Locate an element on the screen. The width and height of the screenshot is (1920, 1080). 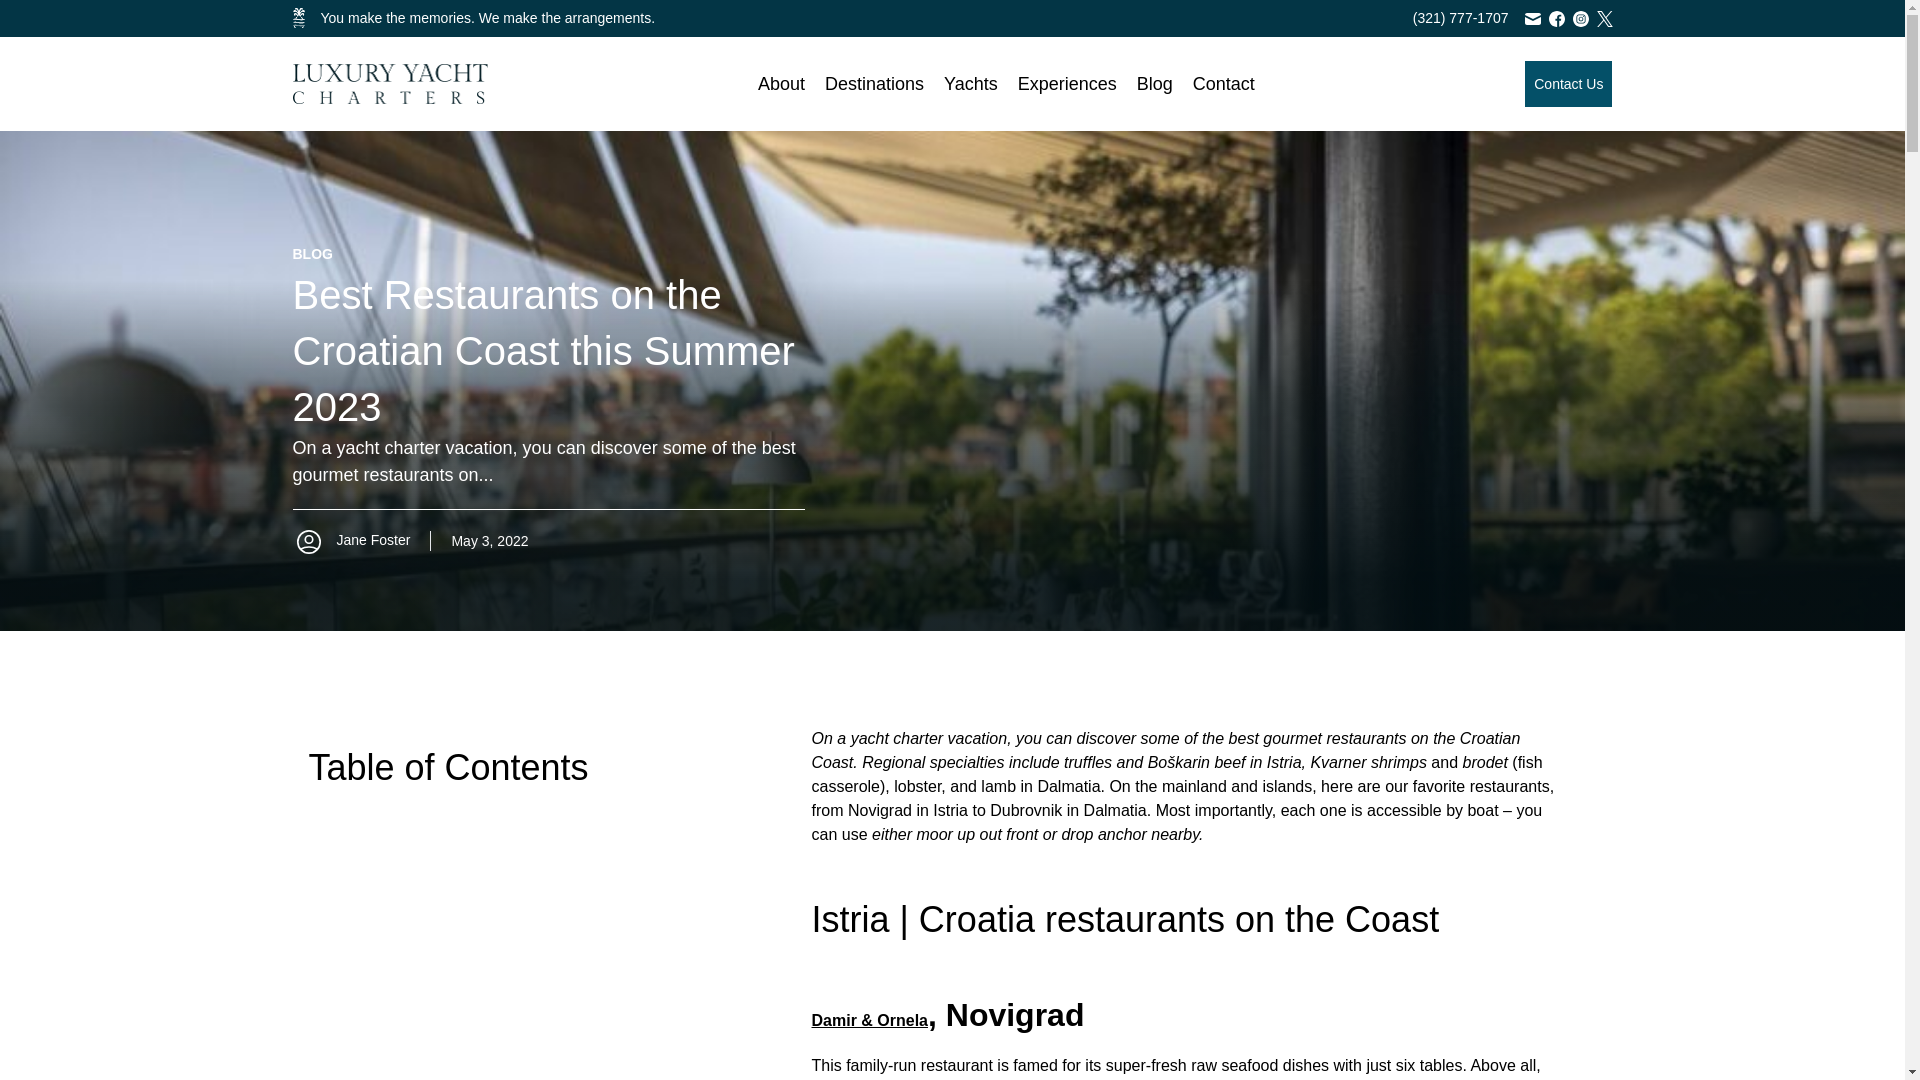
Destinations is located at coordinates (874, 84).